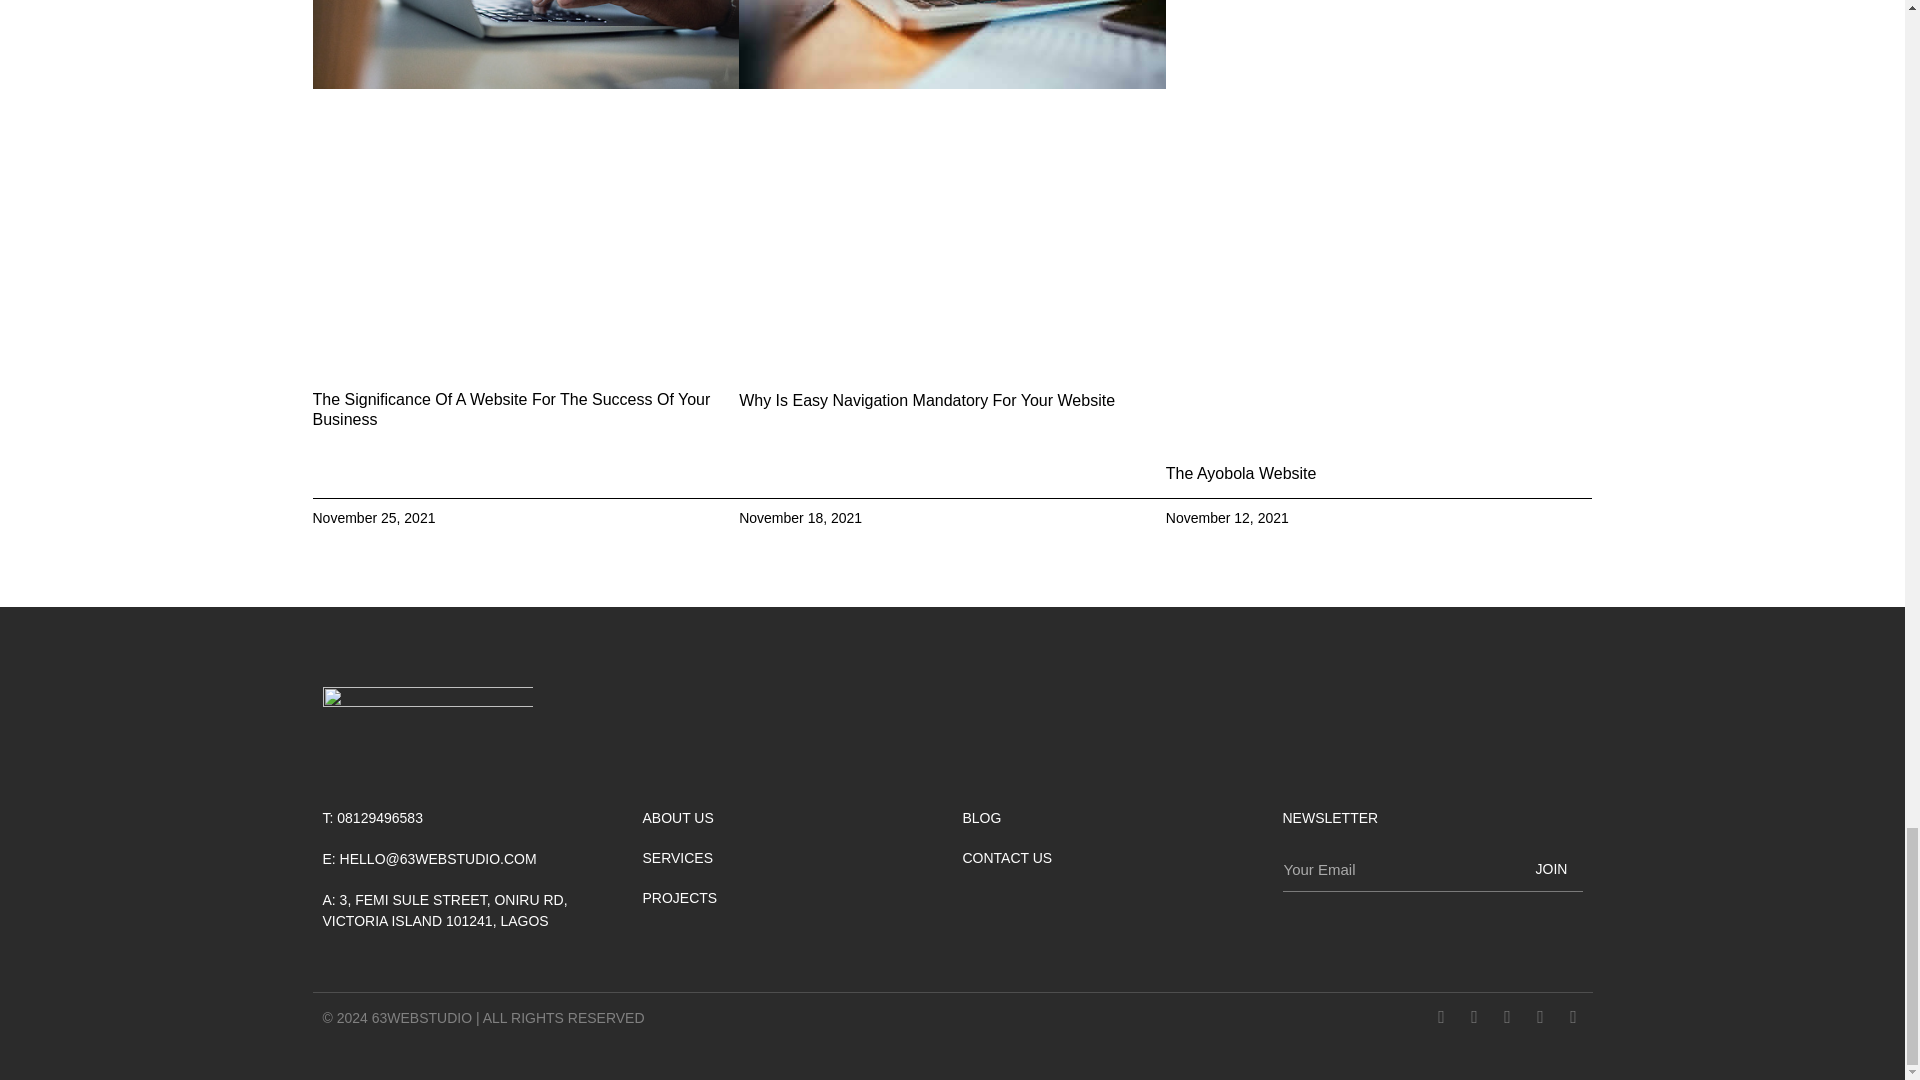  What do you see at coordinates (678, 898) in the screenshot?
I see `PROJECTS` at bounding box center [678, 898].